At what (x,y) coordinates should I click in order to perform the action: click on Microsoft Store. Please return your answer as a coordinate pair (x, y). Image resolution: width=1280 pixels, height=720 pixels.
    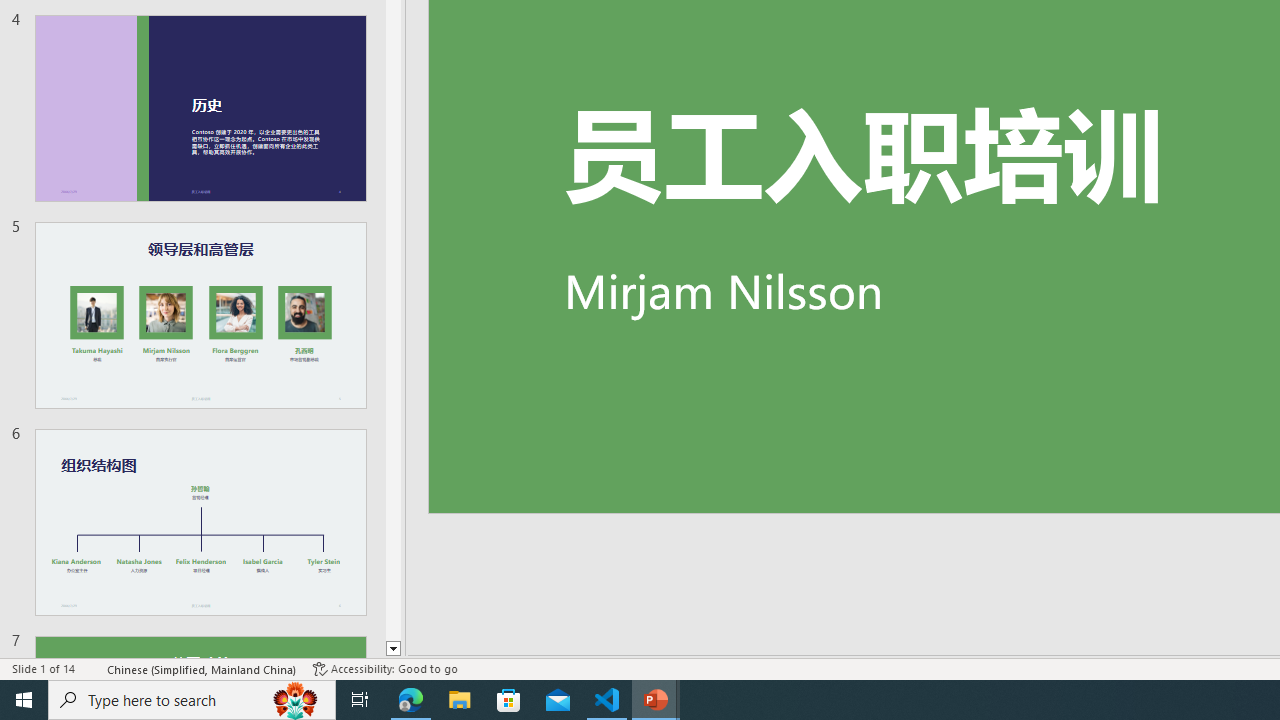
    Looking at the image, I should click on (509, 700).